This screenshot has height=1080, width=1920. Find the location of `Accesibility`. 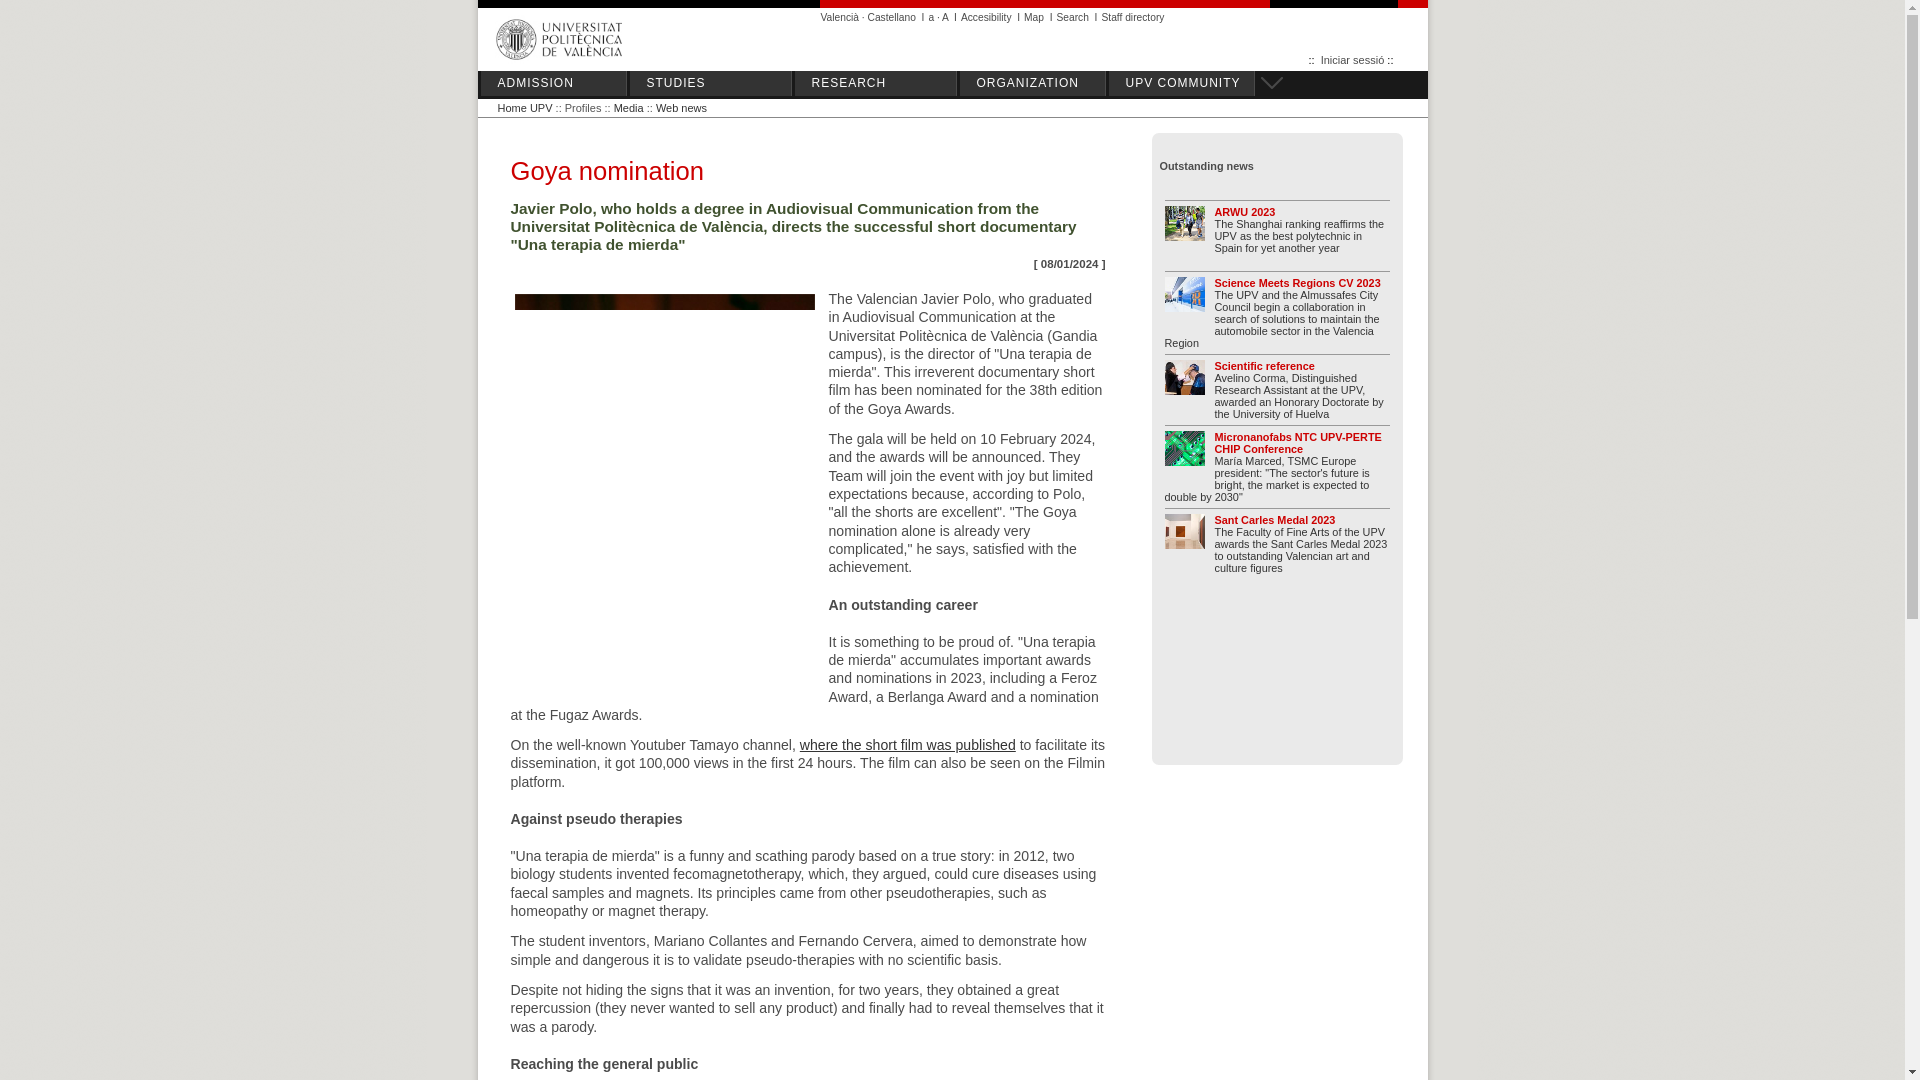

Accesibility is located at coordinates (986, 16).